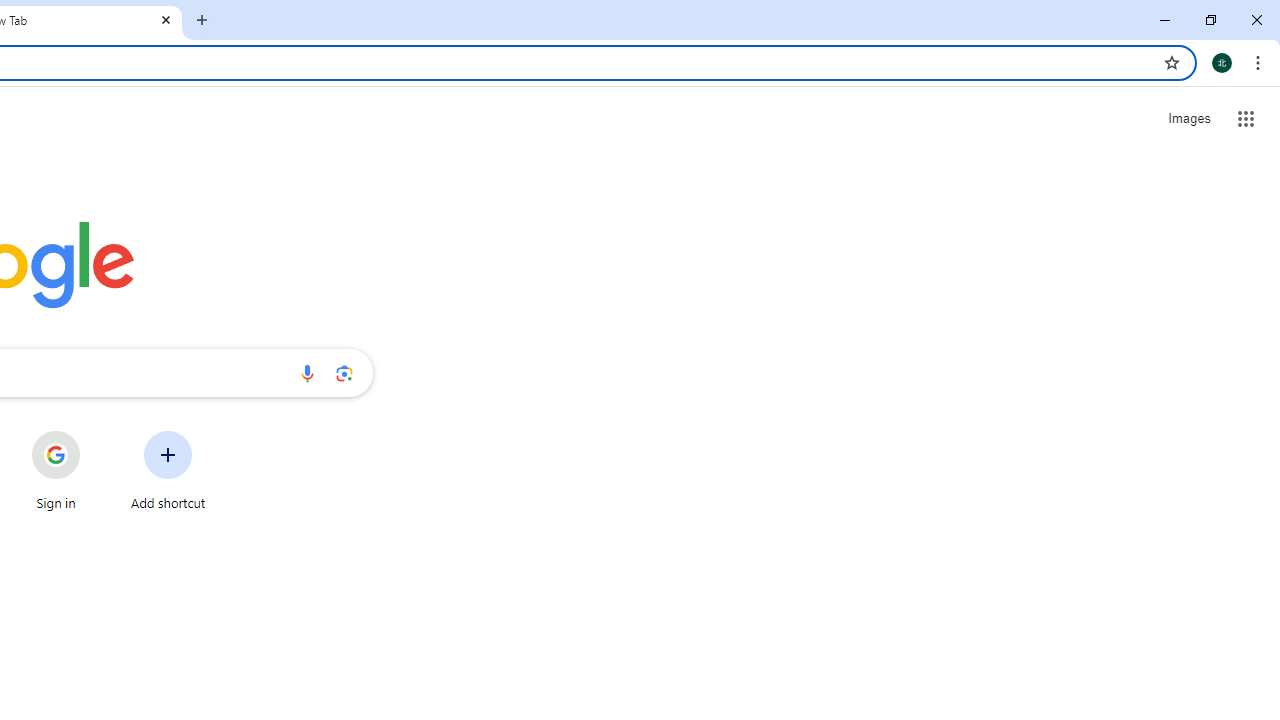 This screenshot has height=720, width=1280. What do you see at coordinates (1260, 62) in the screenshot?
I see `Chrome` at bounding box center [1260, 62].